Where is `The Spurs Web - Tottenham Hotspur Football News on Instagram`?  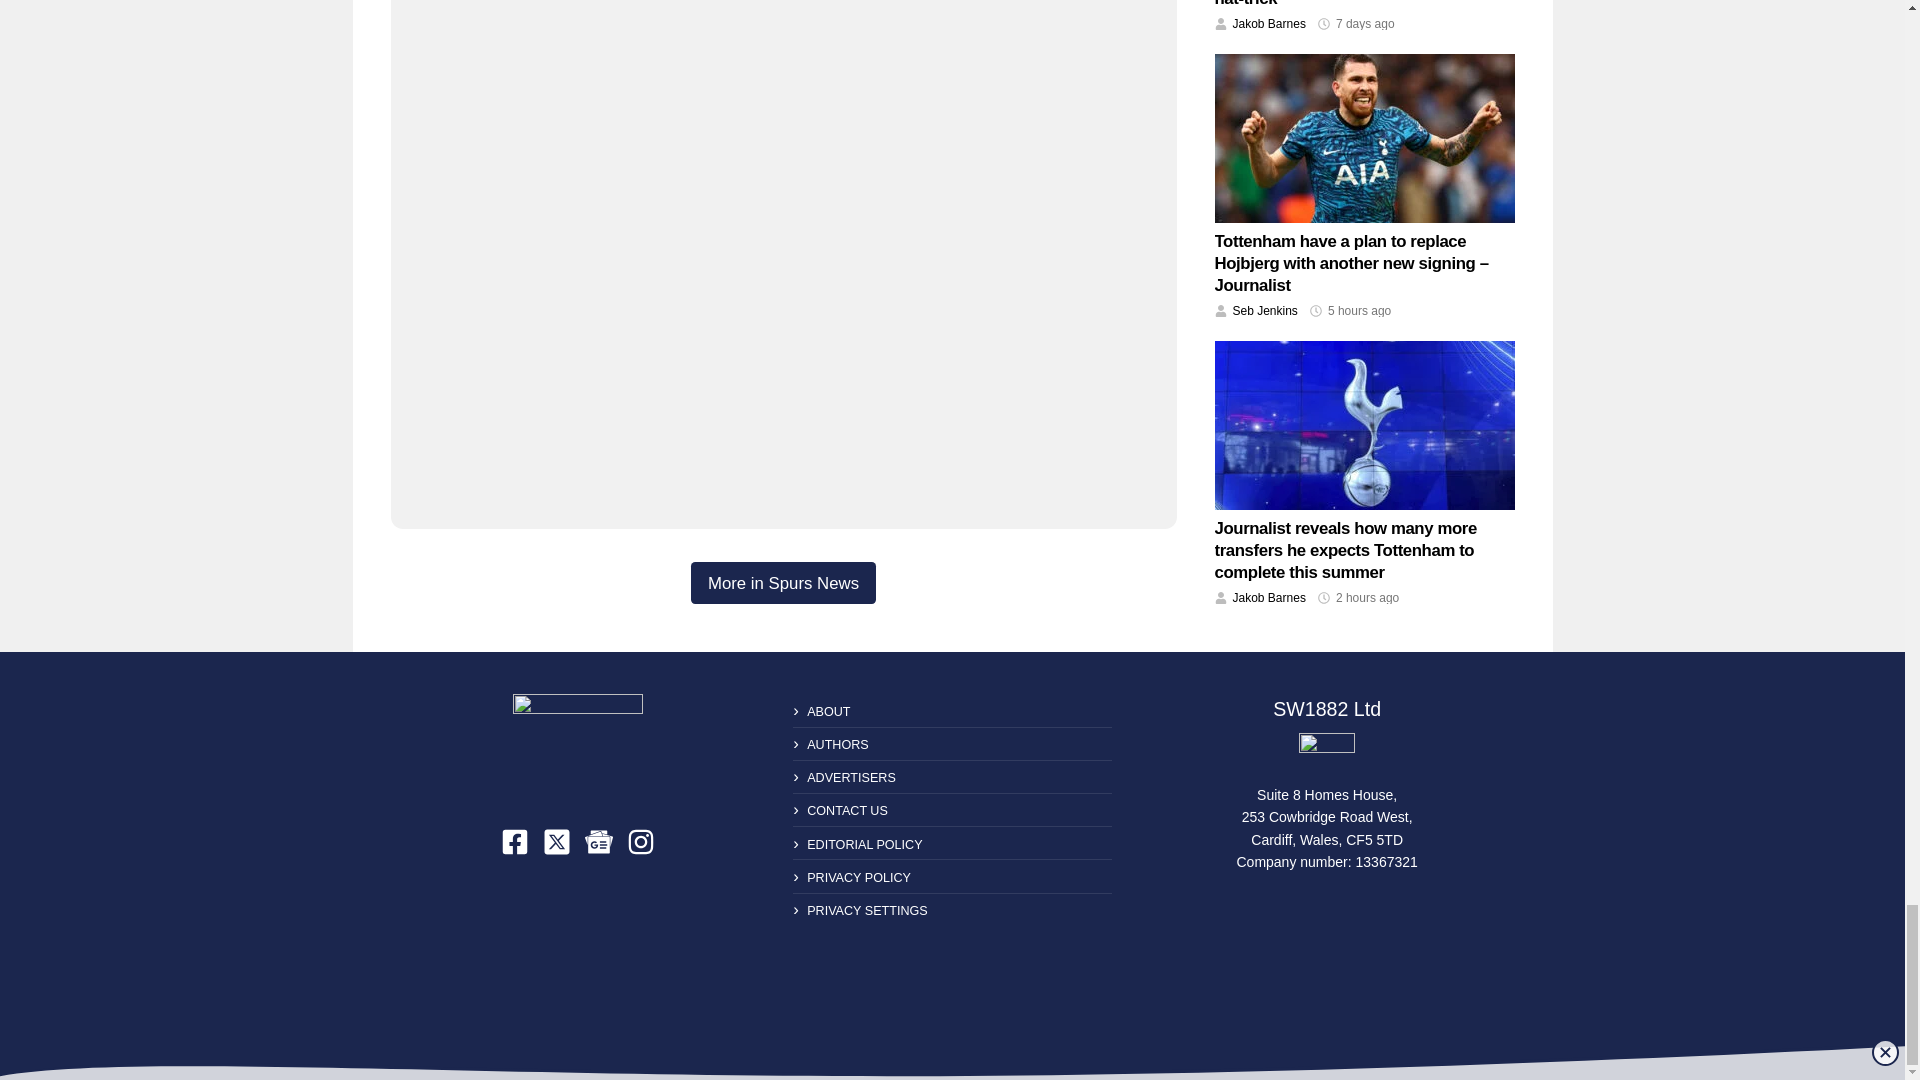 The Spurs Web - Tottenham Hotspur Football News on Instagram is located at coordinates (640, 842).